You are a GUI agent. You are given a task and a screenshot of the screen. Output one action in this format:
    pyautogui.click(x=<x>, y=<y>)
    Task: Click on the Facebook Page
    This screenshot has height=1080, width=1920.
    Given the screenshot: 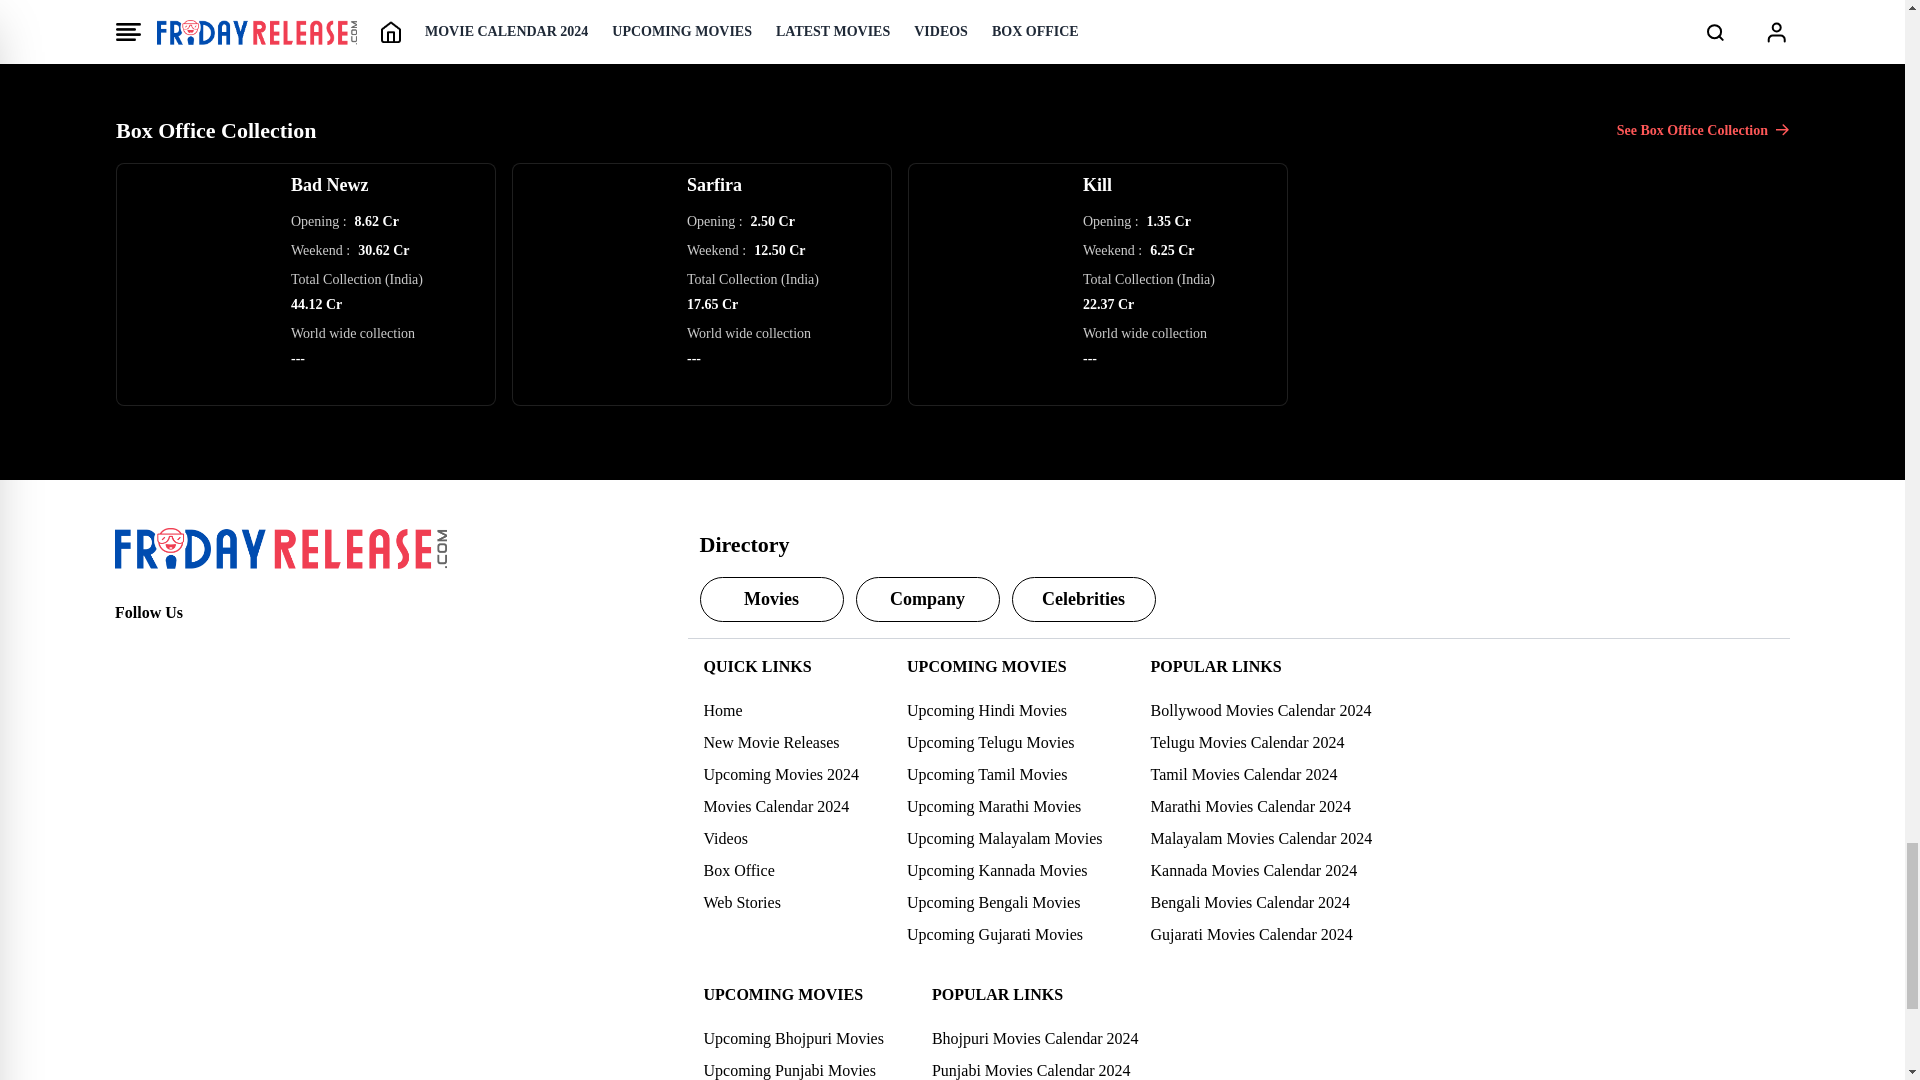 What is the action you would take?
    pyautogui.click(x=131, y=648)
    